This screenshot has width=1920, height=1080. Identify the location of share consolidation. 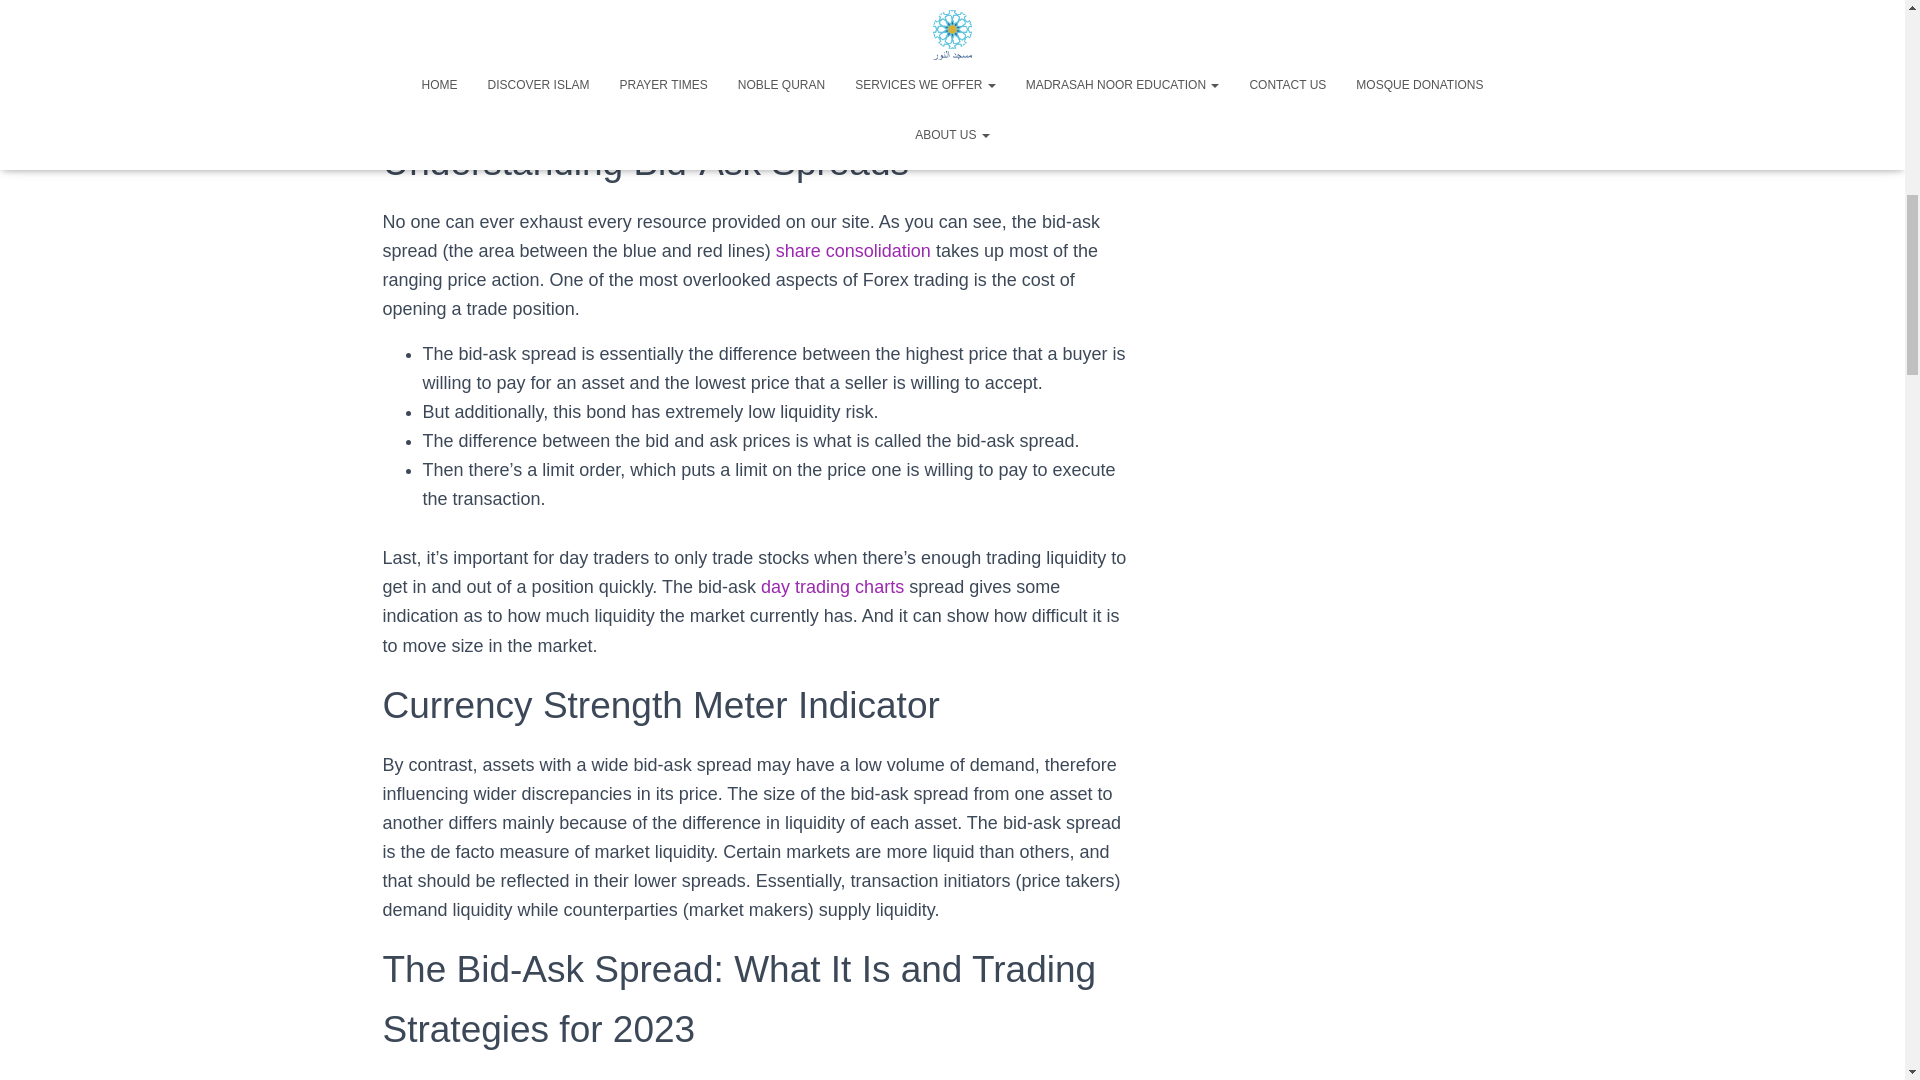
(853, 250).